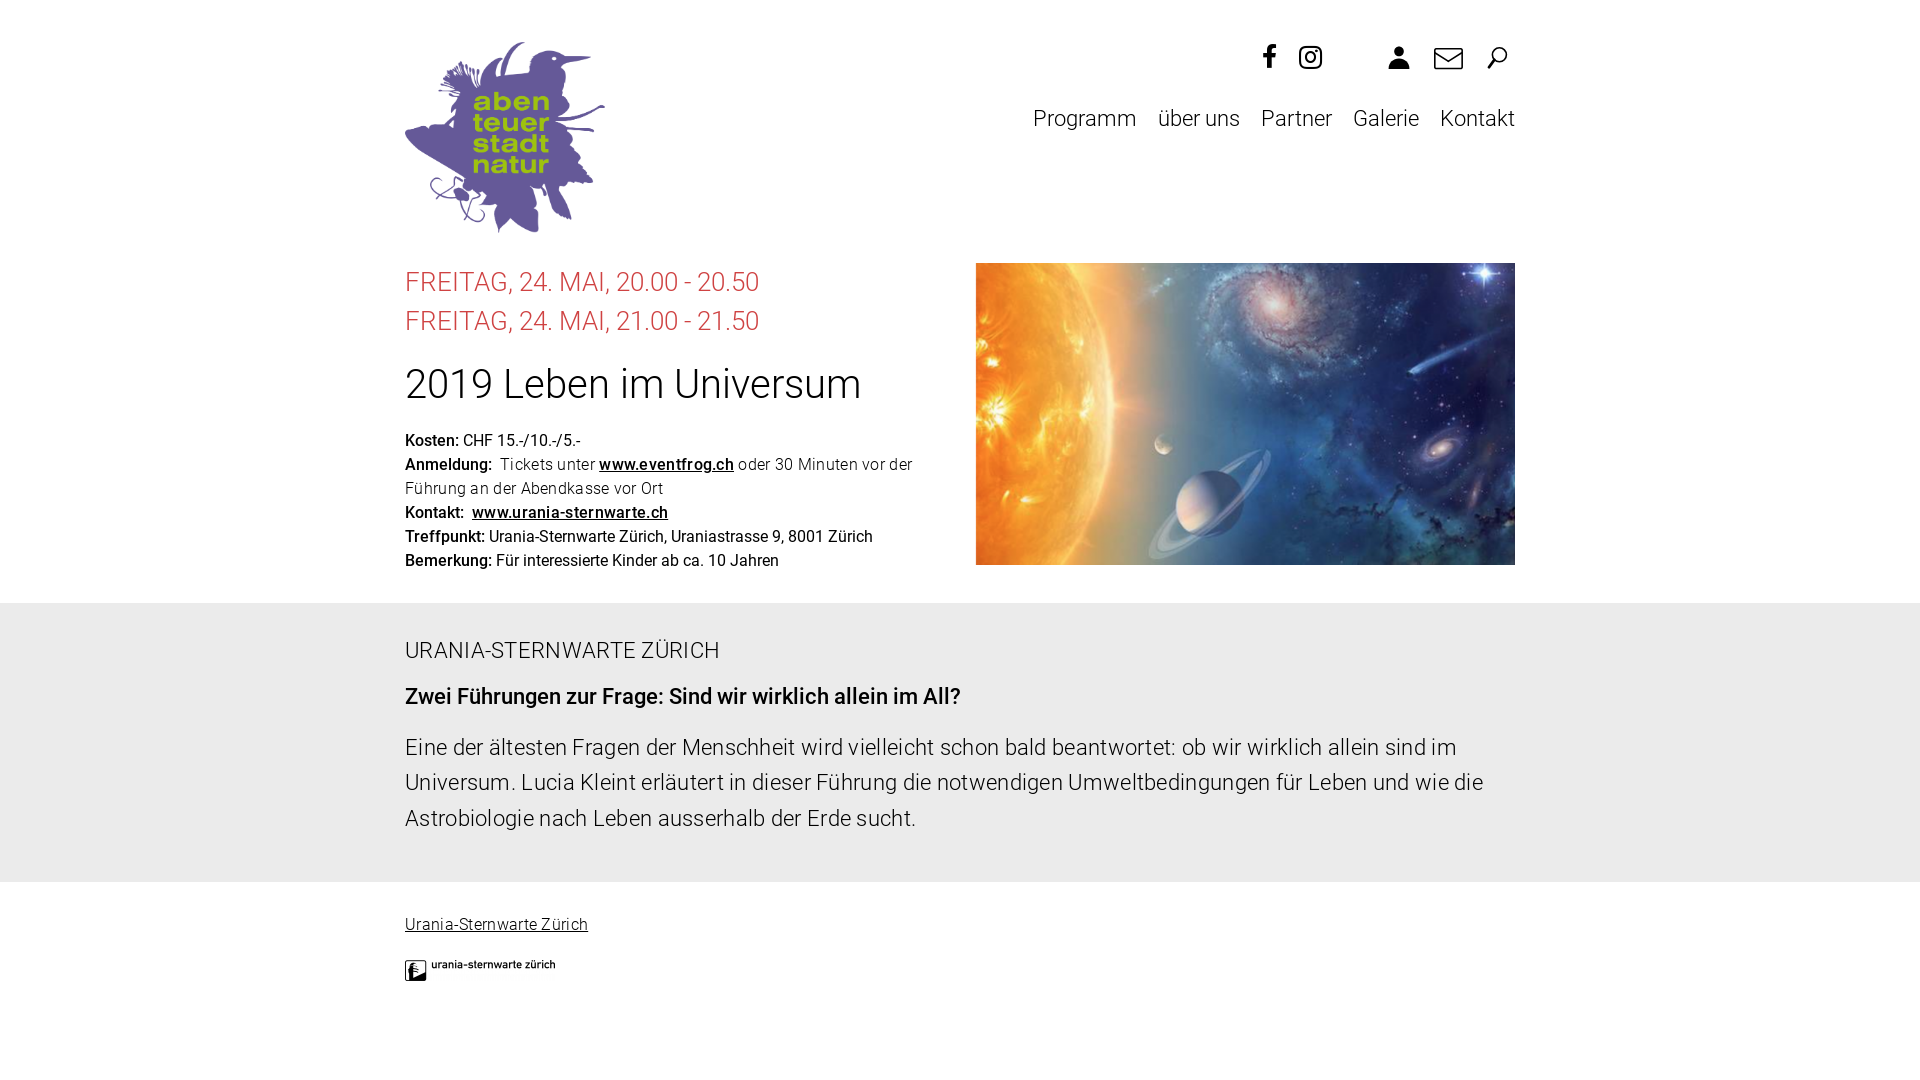  I want to click on Partner, so click(1296, 118).